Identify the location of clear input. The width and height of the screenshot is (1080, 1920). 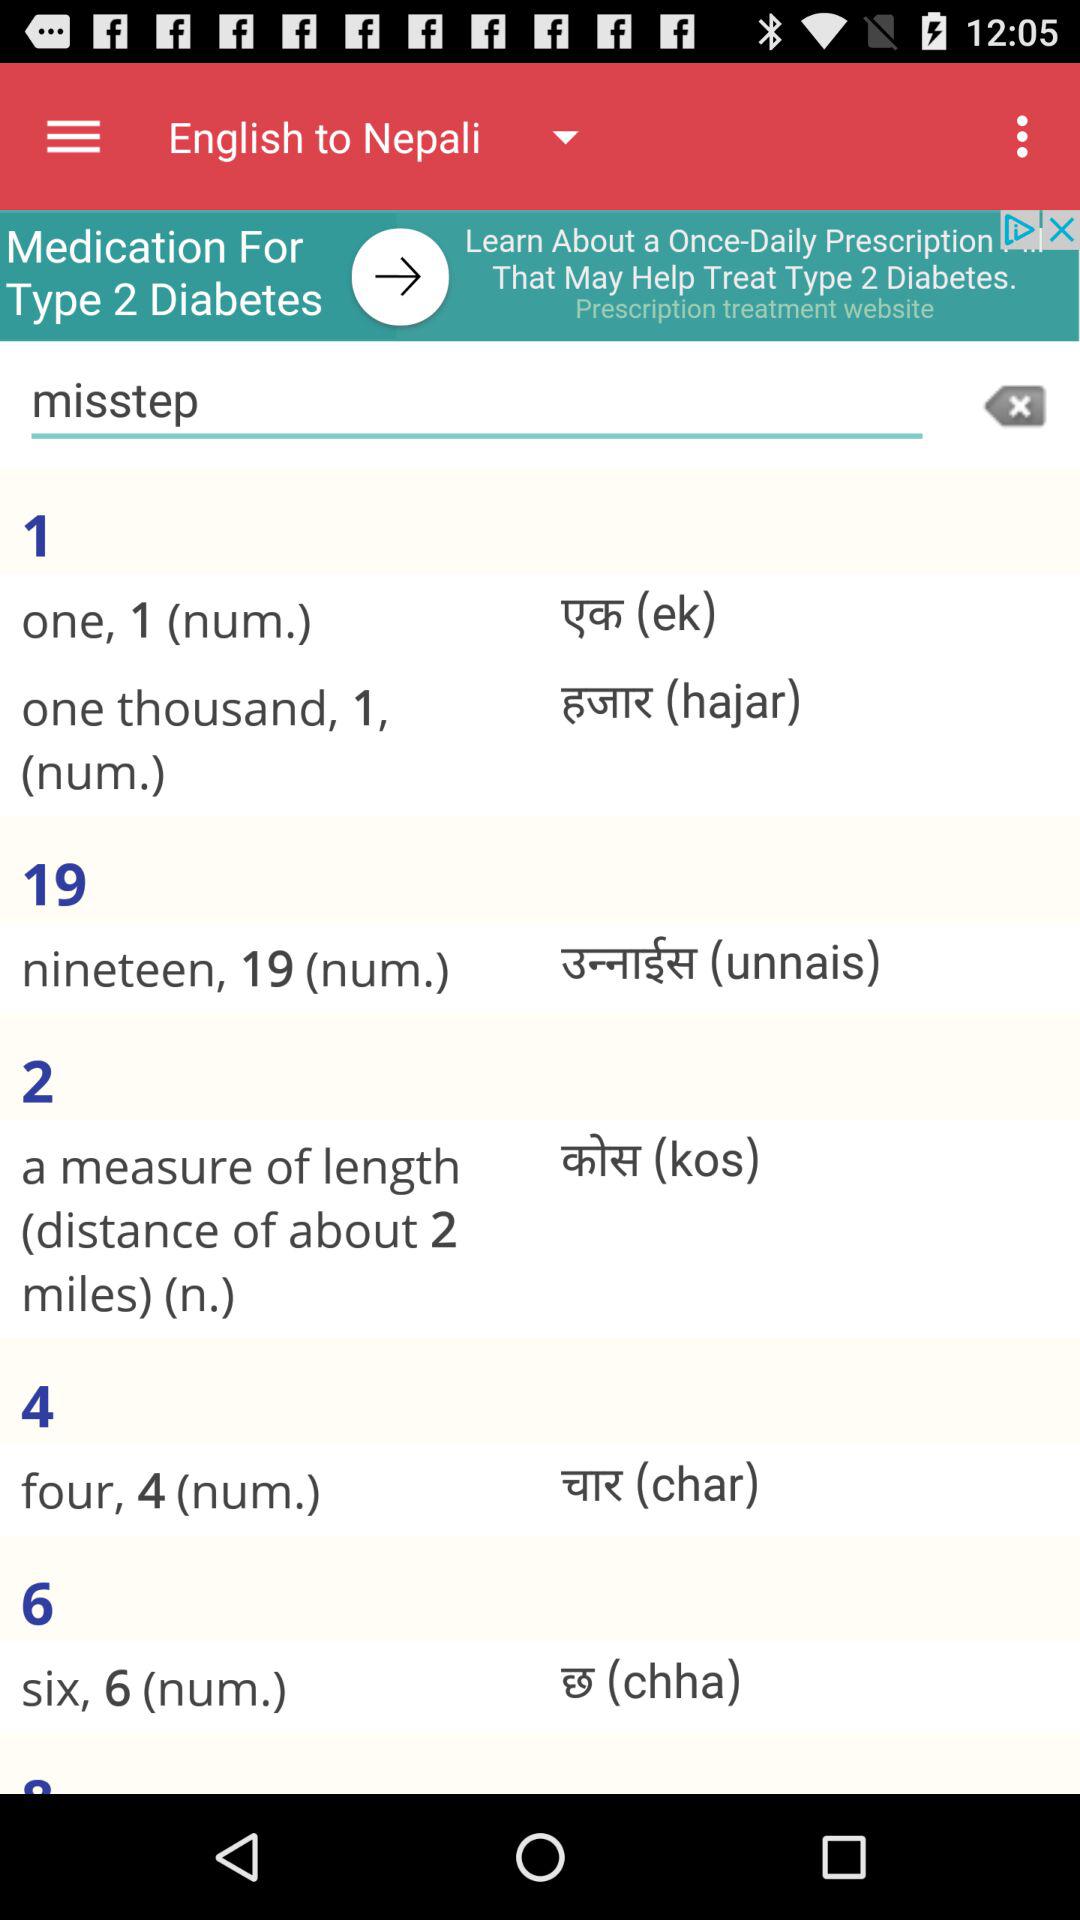
(1017, 404).